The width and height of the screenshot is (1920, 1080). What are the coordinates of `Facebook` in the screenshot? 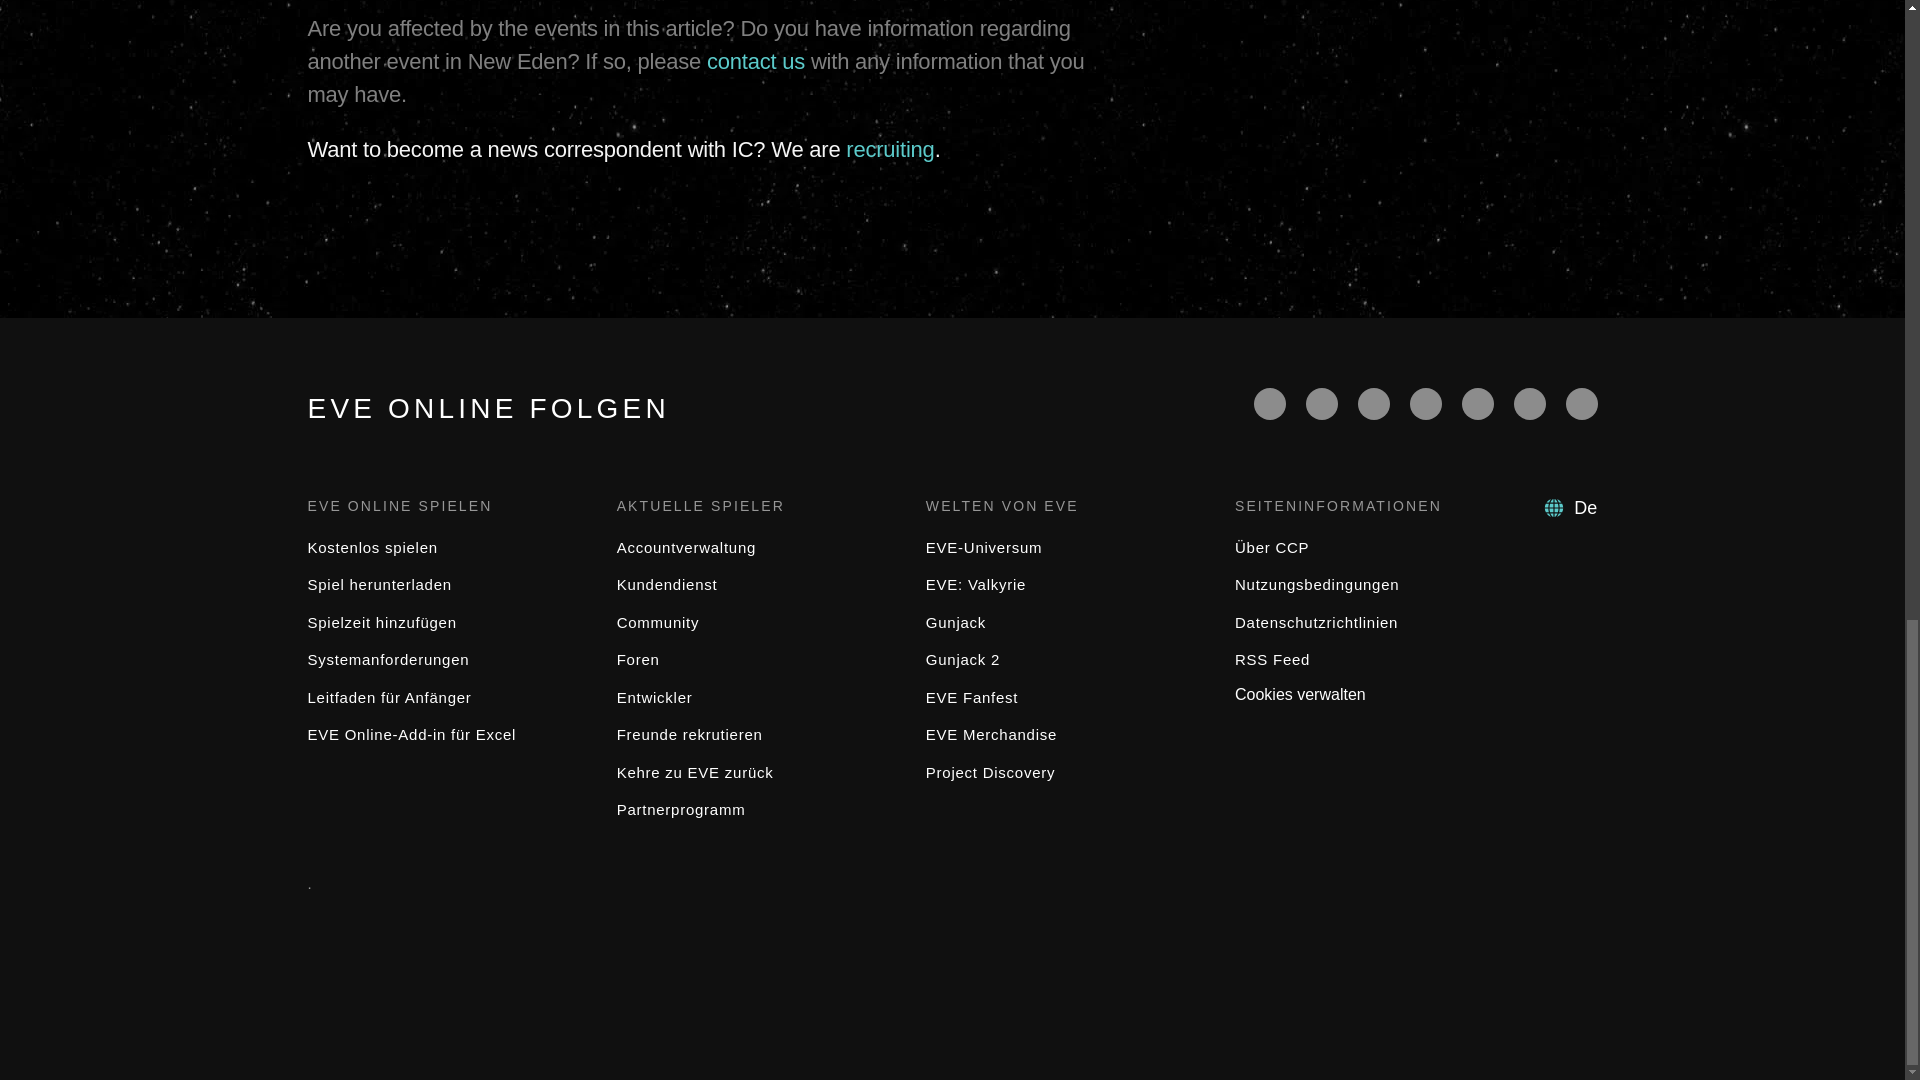 It's located at (1270, 404).